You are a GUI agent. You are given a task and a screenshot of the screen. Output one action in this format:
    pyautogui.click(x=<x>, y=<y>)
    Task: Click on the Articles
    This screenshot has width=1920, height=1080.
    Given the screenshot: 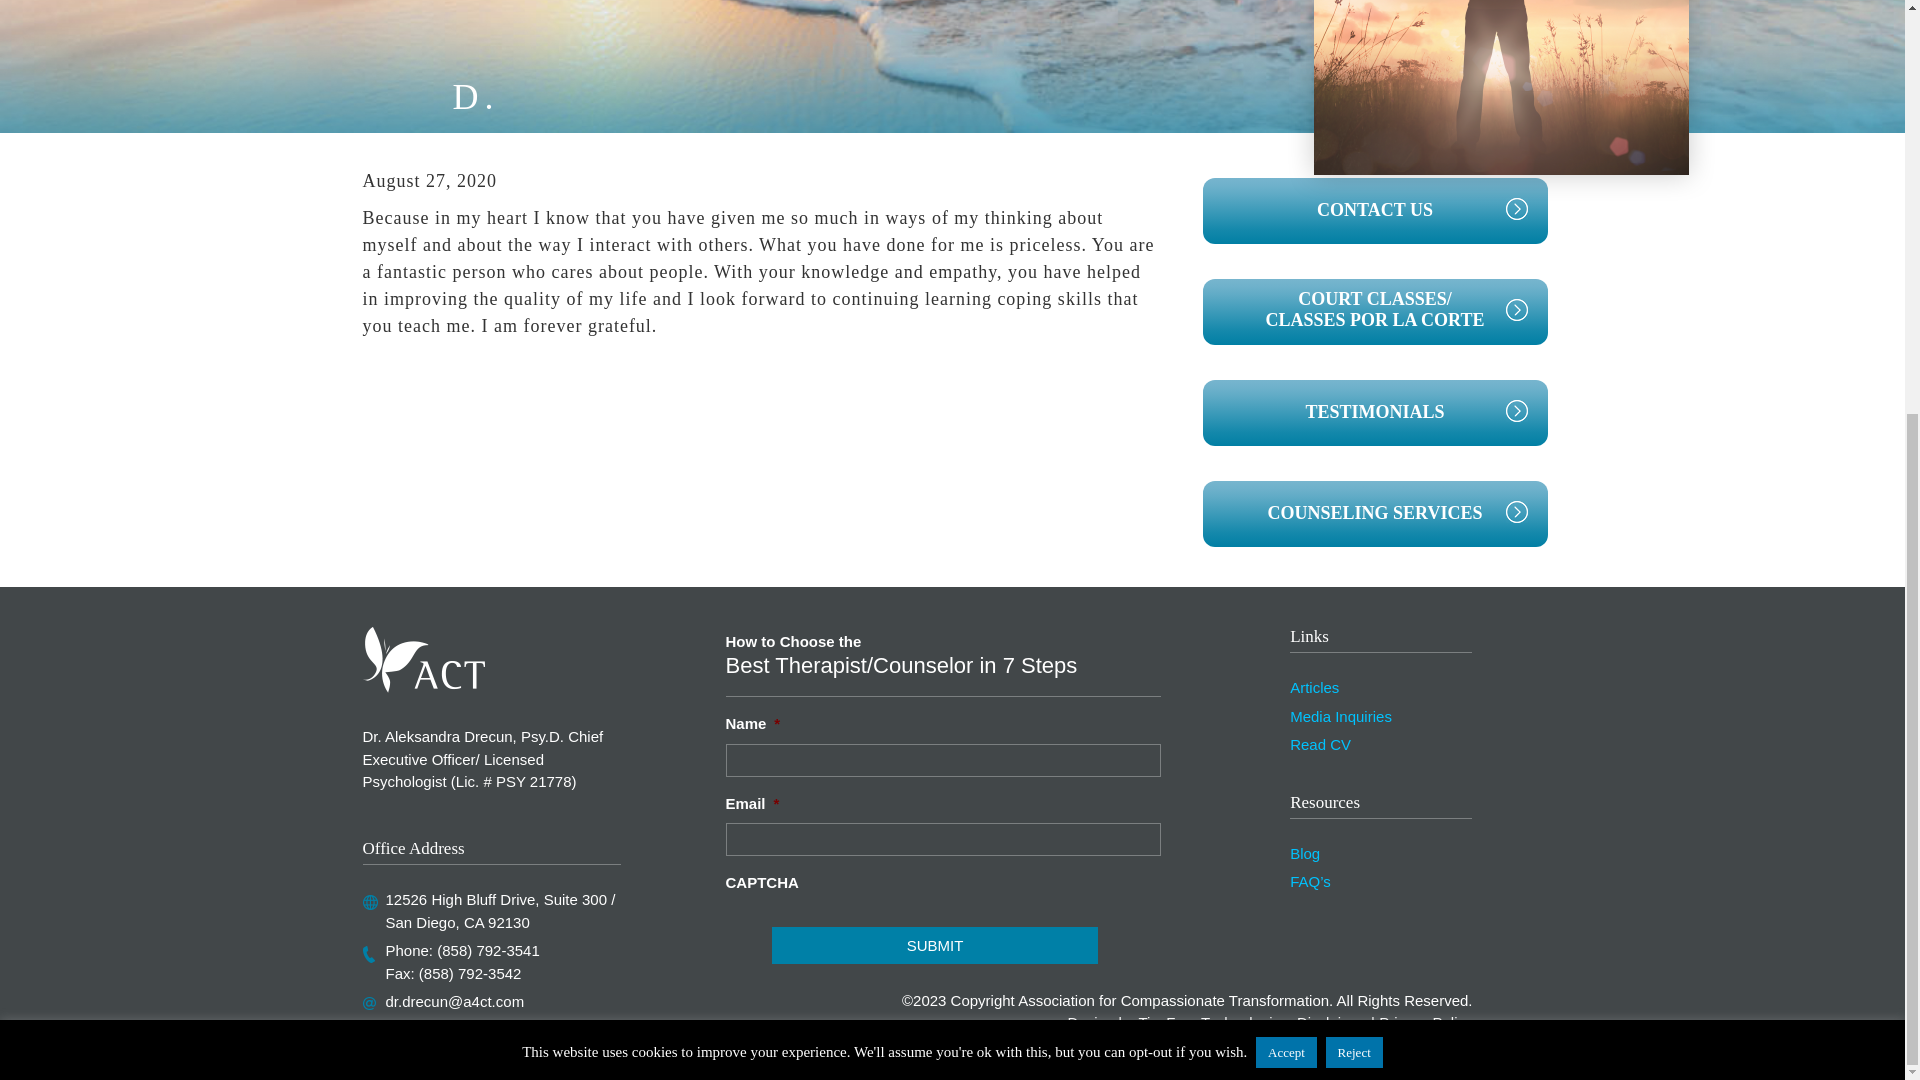 What is the action you would take?
    pyautogui.click(x=1314, y=687)
    